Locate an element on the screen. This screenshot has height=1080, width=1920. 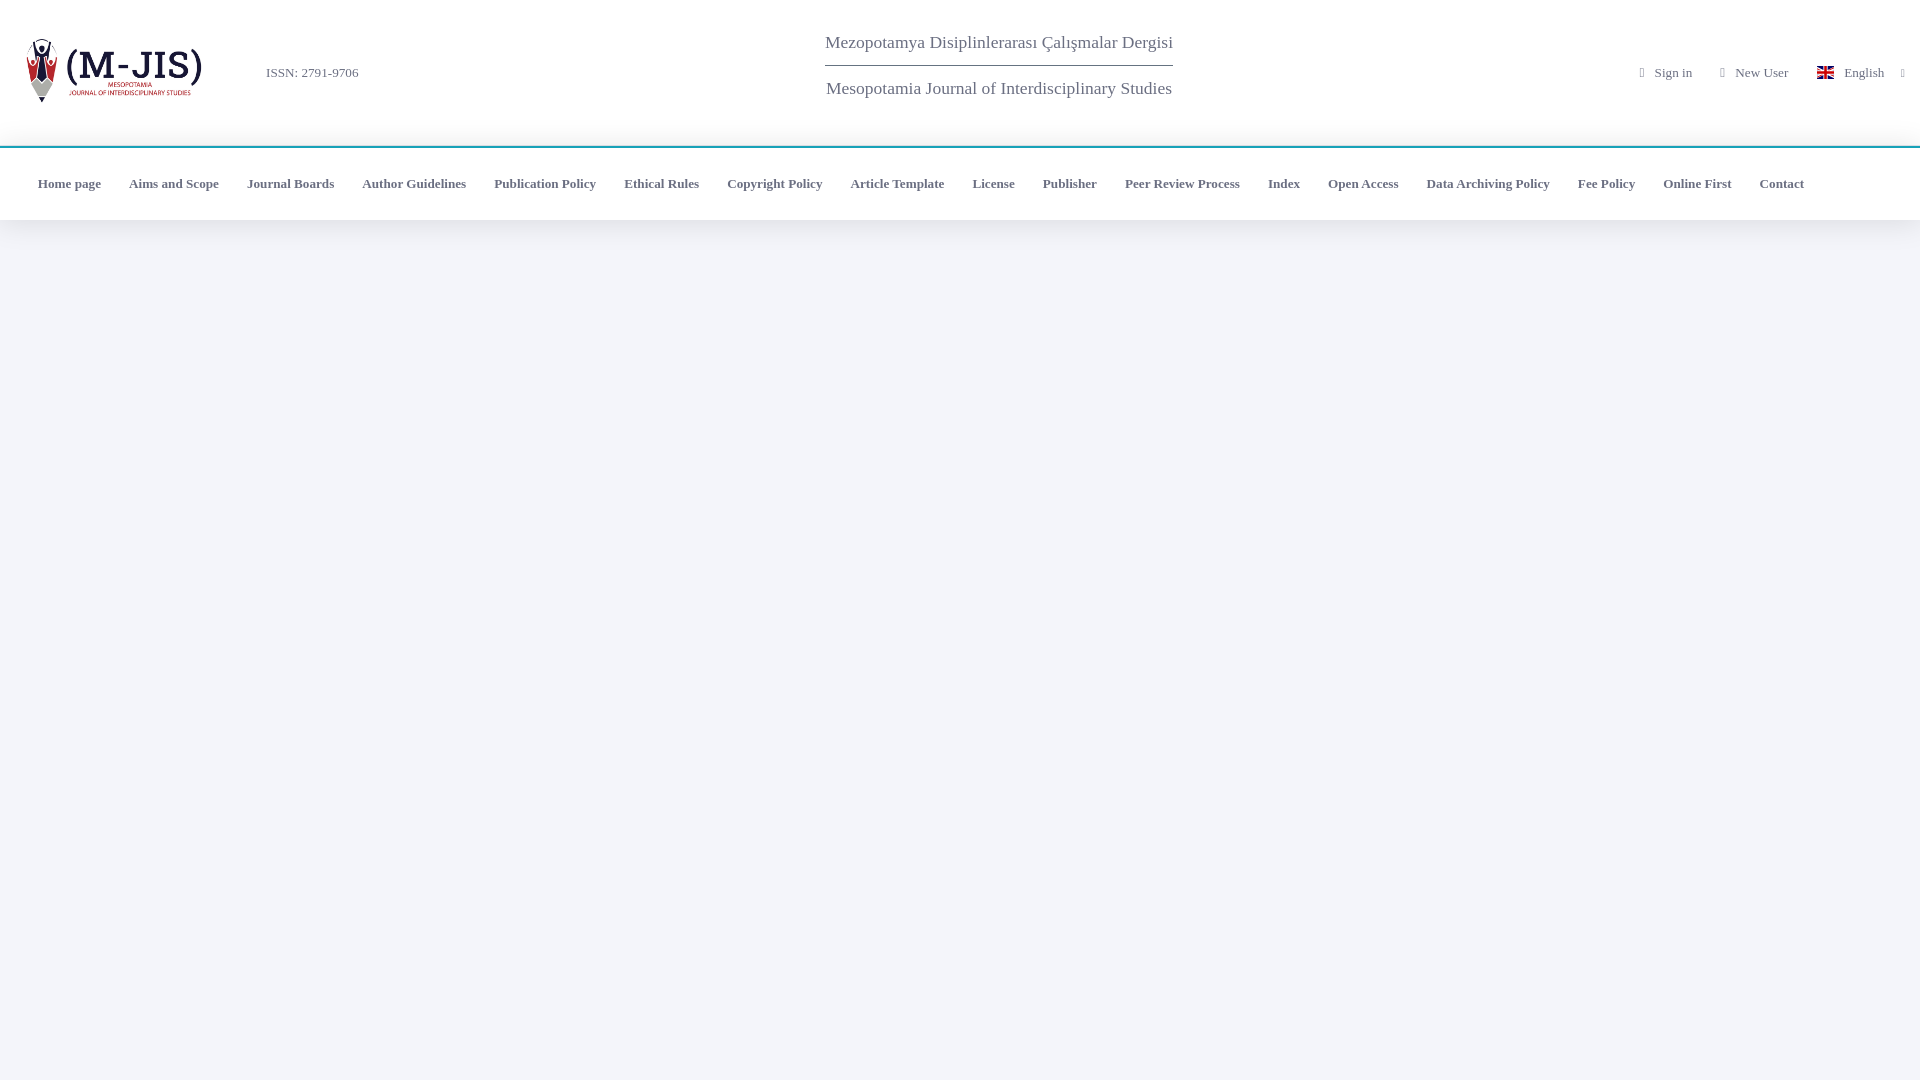
Peer Review Process is located at coordinates (1182, 184).